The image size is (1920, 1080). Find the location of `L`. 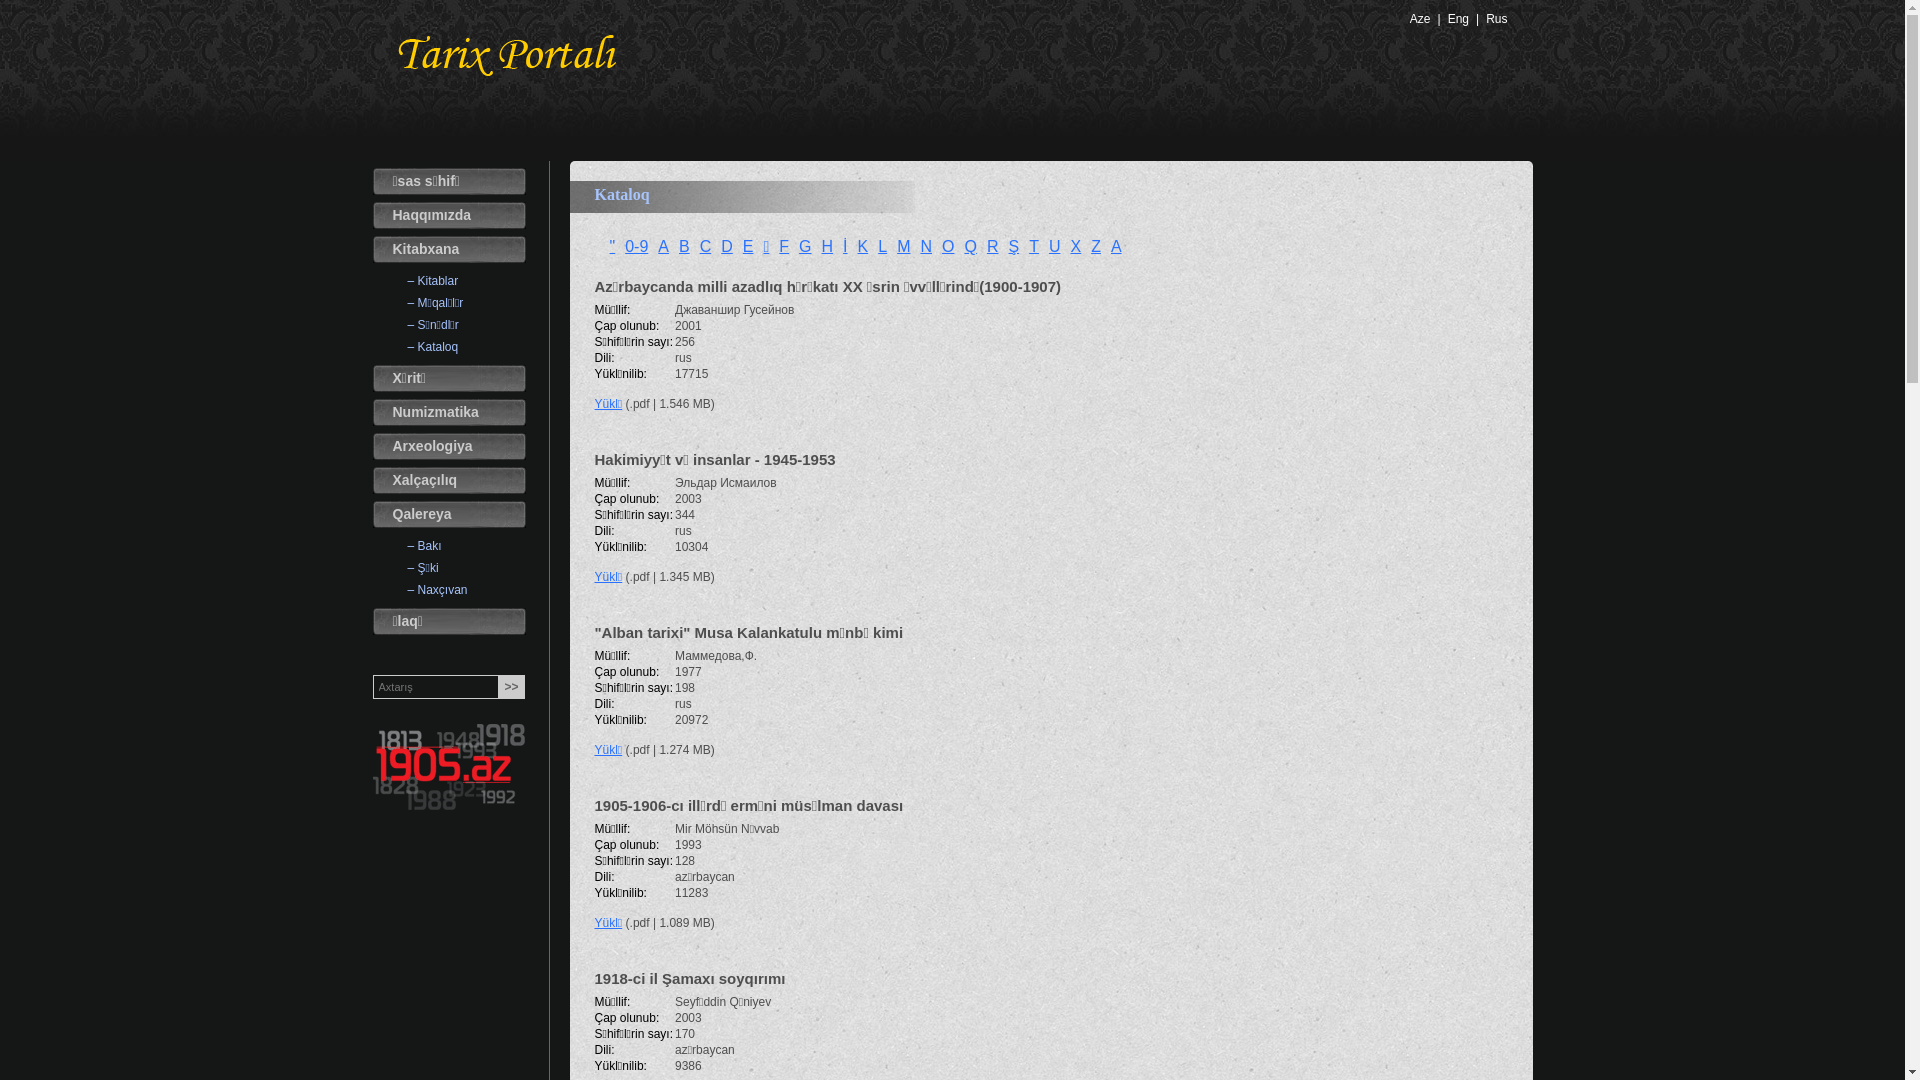

L is located at coordinates (882, 246).